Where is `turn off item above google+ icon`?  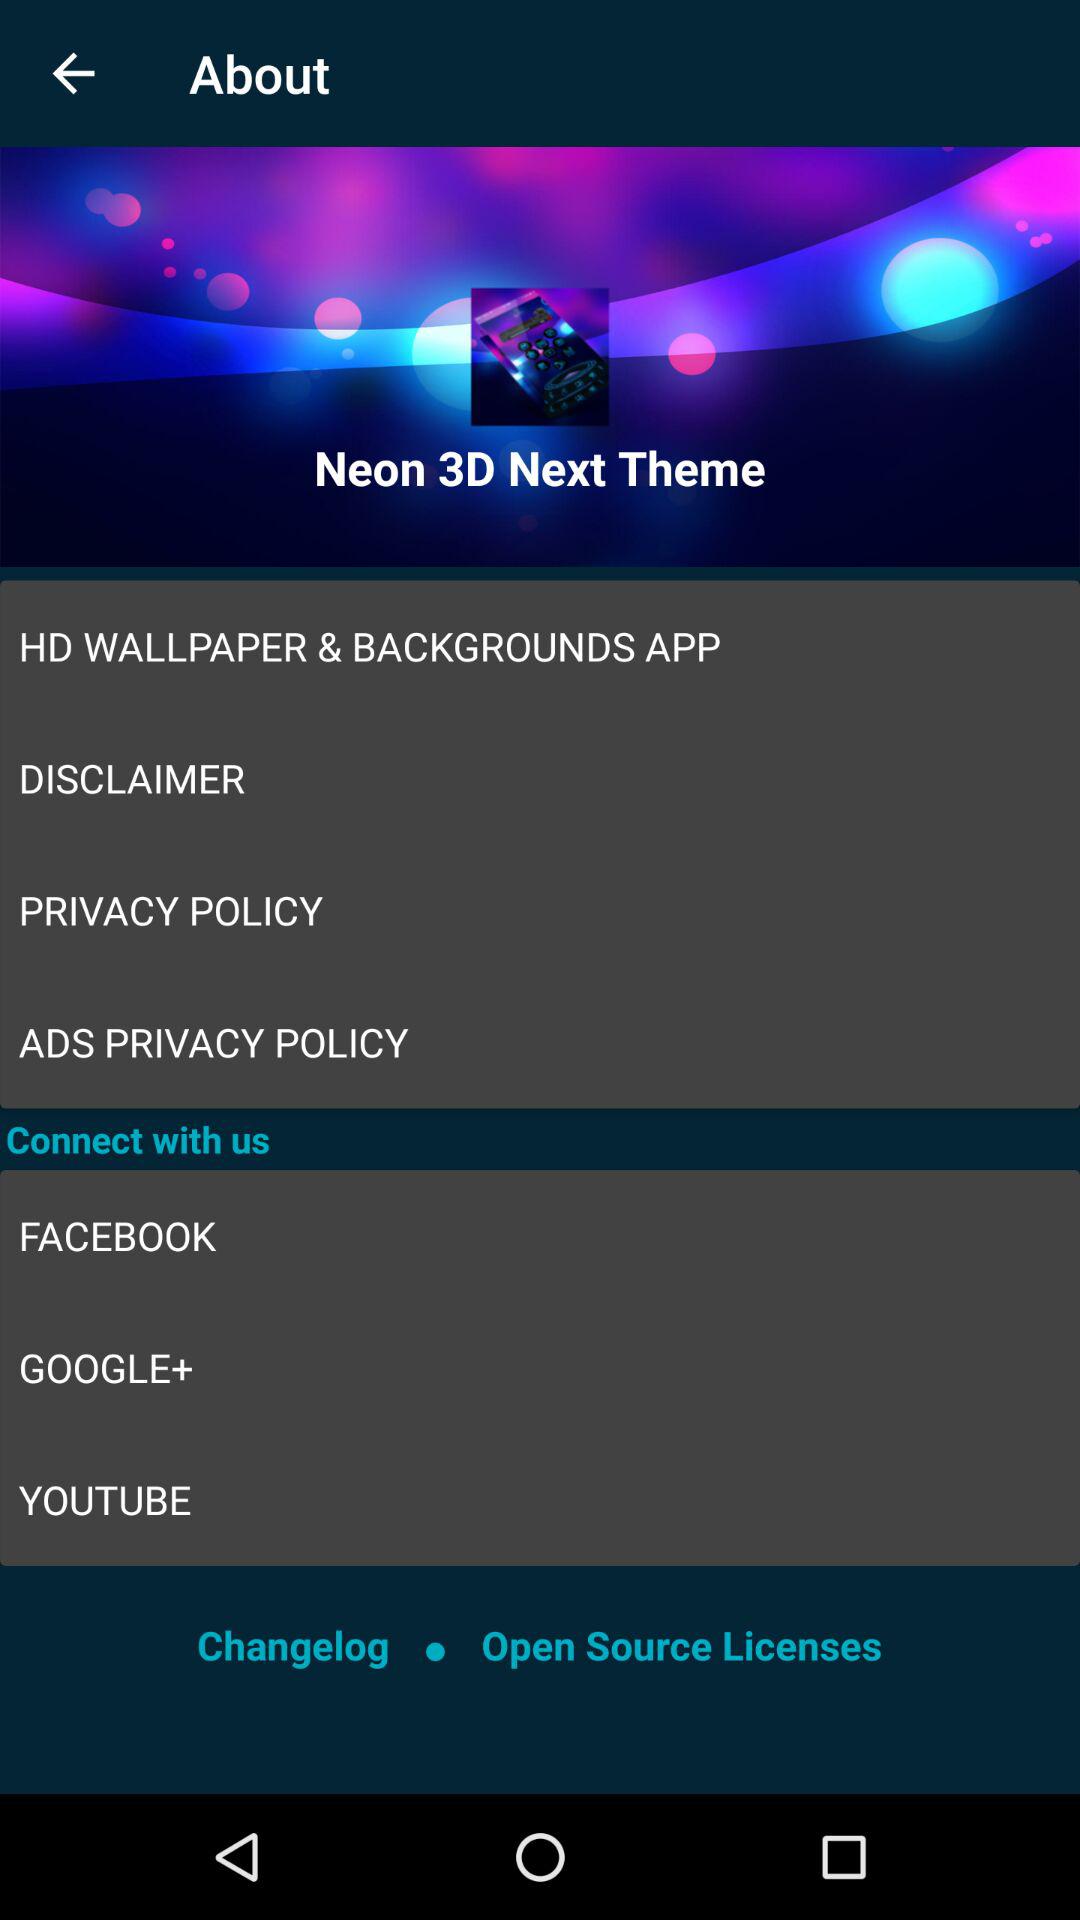 turn off item above google+ icon is located at coordinates (540, 1235).